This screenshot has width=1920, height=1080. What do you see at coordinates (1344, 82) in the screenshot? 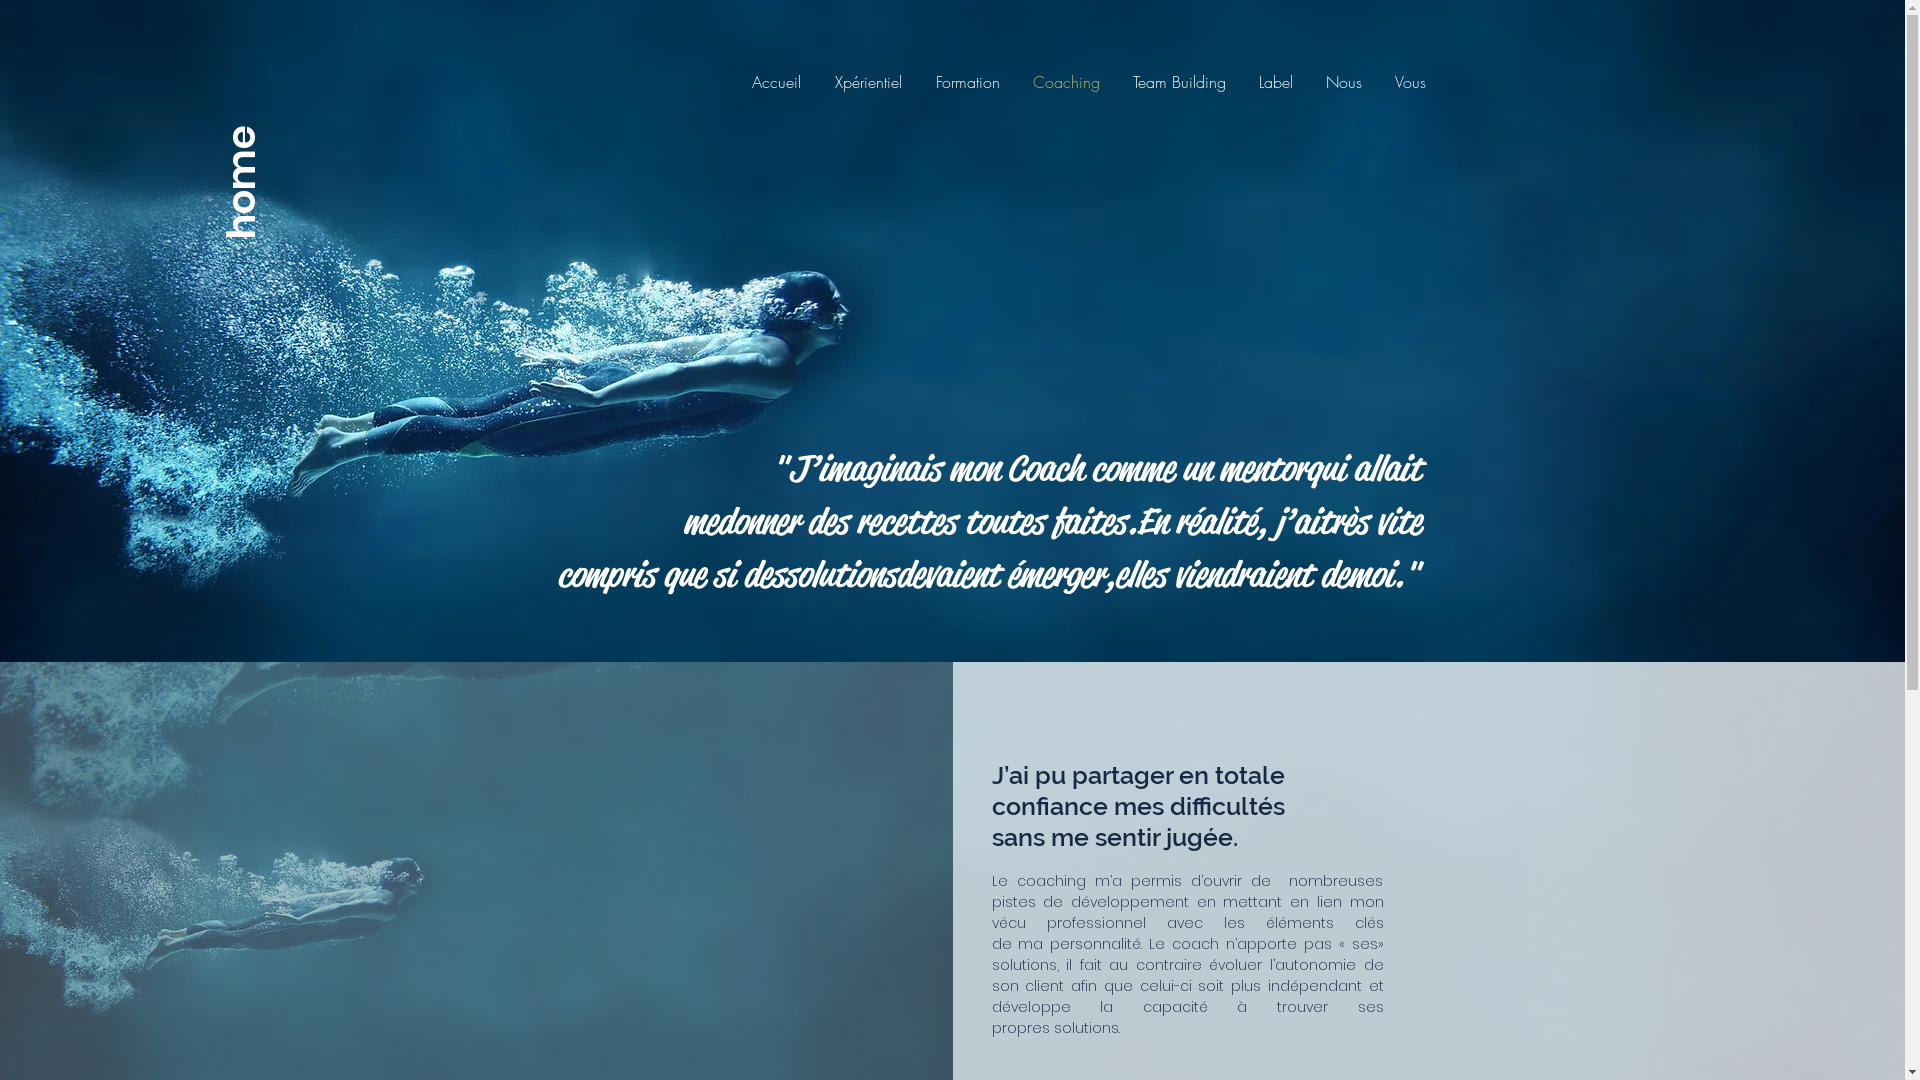
I see `Nous` at bounding box center [1344, 82].